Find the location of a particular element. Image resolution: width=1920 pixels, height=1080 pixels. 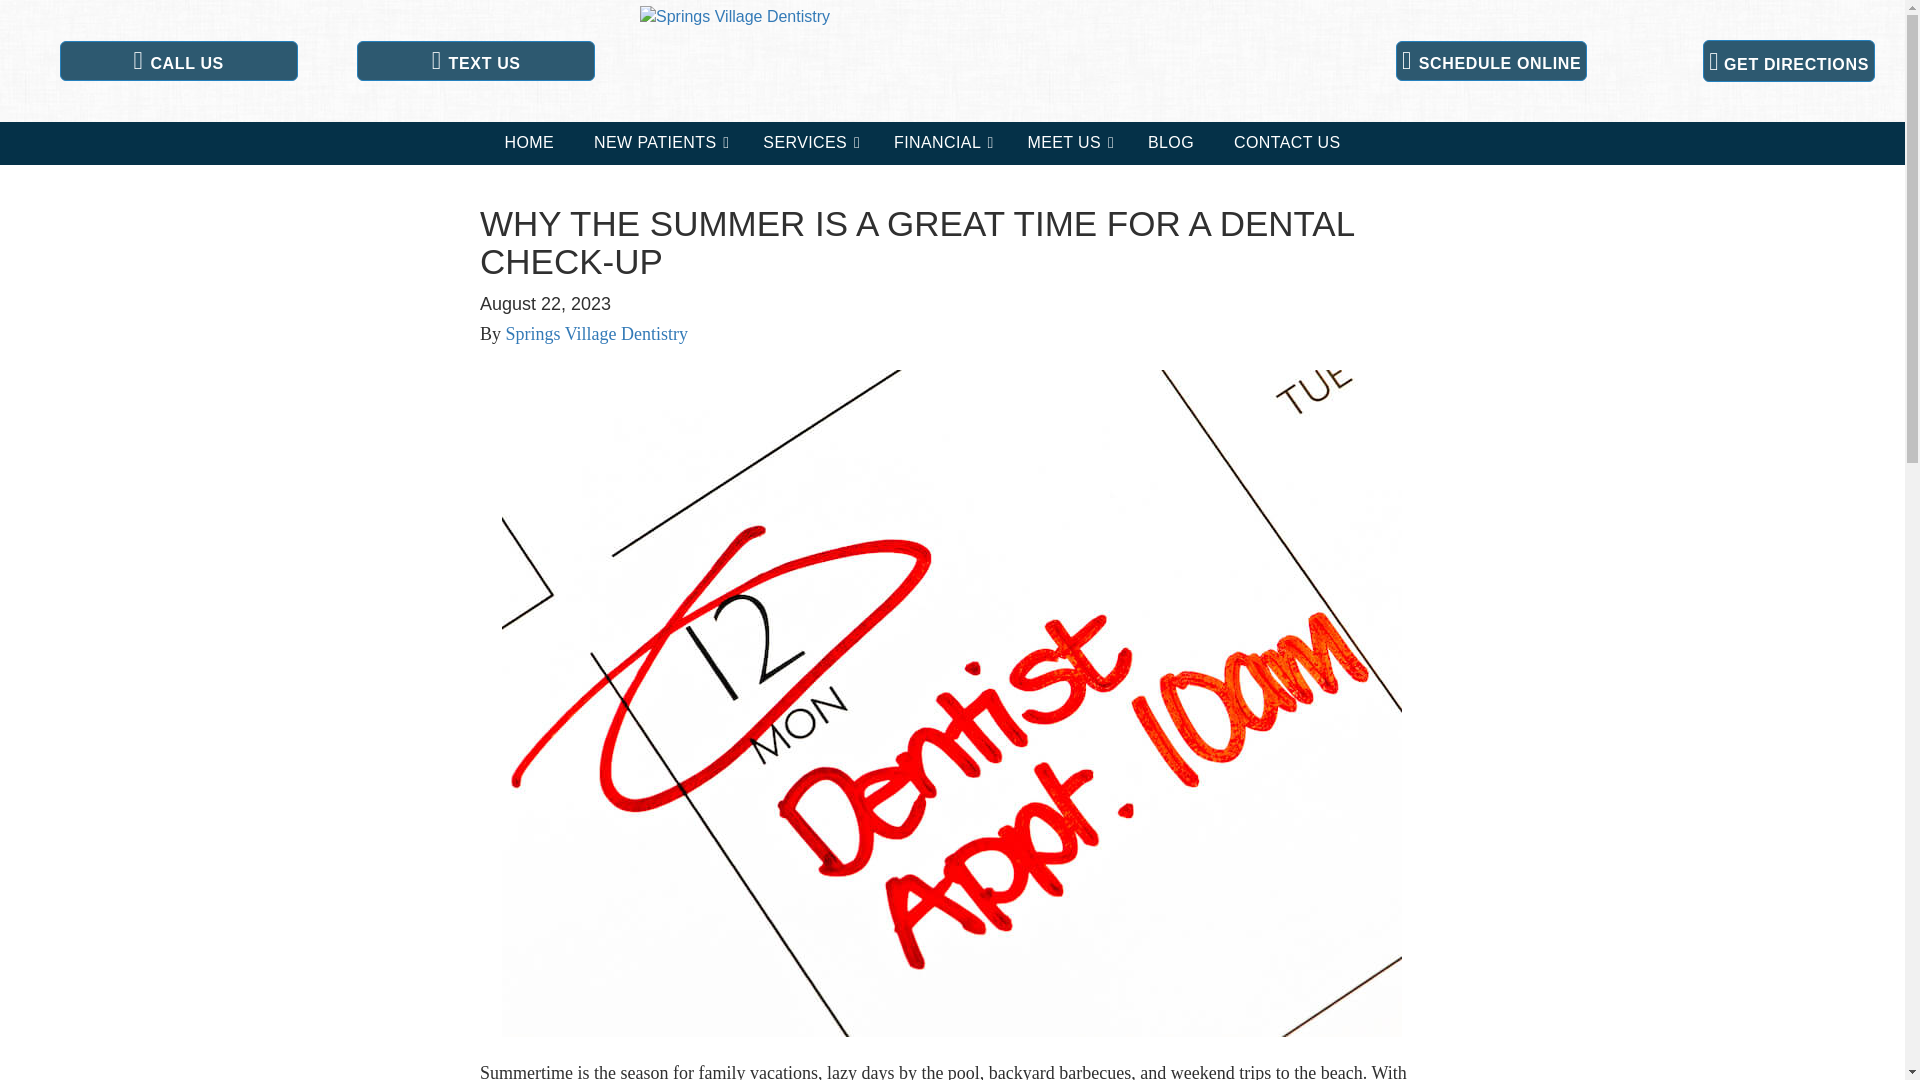

SERVICES is located at coordinates (808, 144).